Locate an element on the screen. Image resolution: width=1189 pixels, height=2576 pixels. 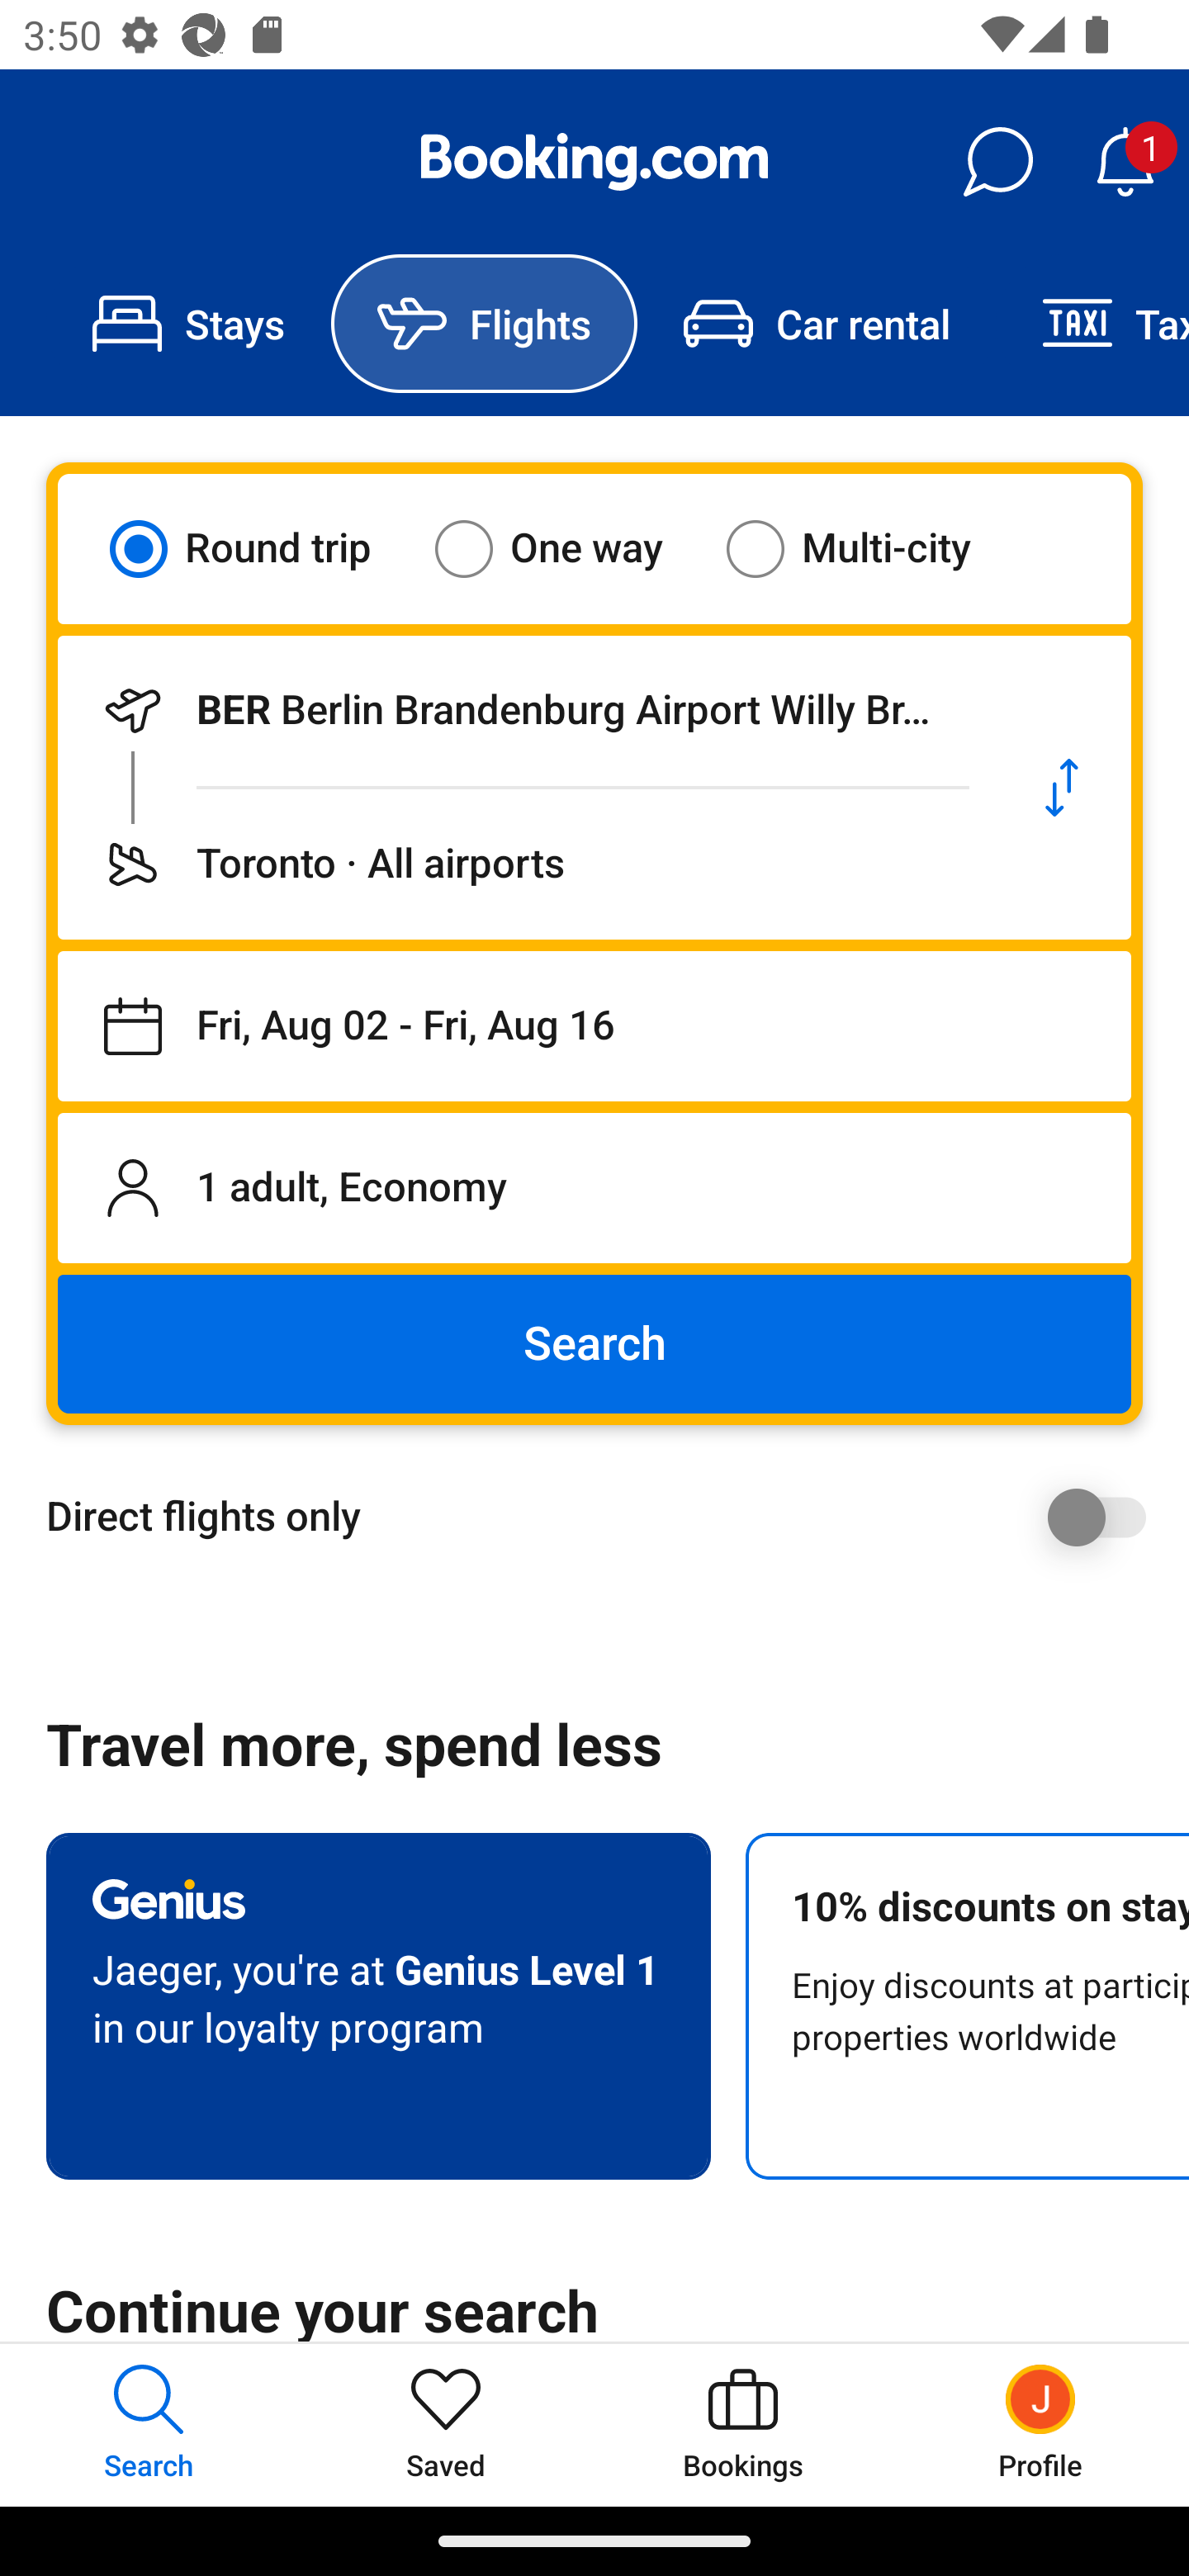
Messages is located at coordinates (997, 162).